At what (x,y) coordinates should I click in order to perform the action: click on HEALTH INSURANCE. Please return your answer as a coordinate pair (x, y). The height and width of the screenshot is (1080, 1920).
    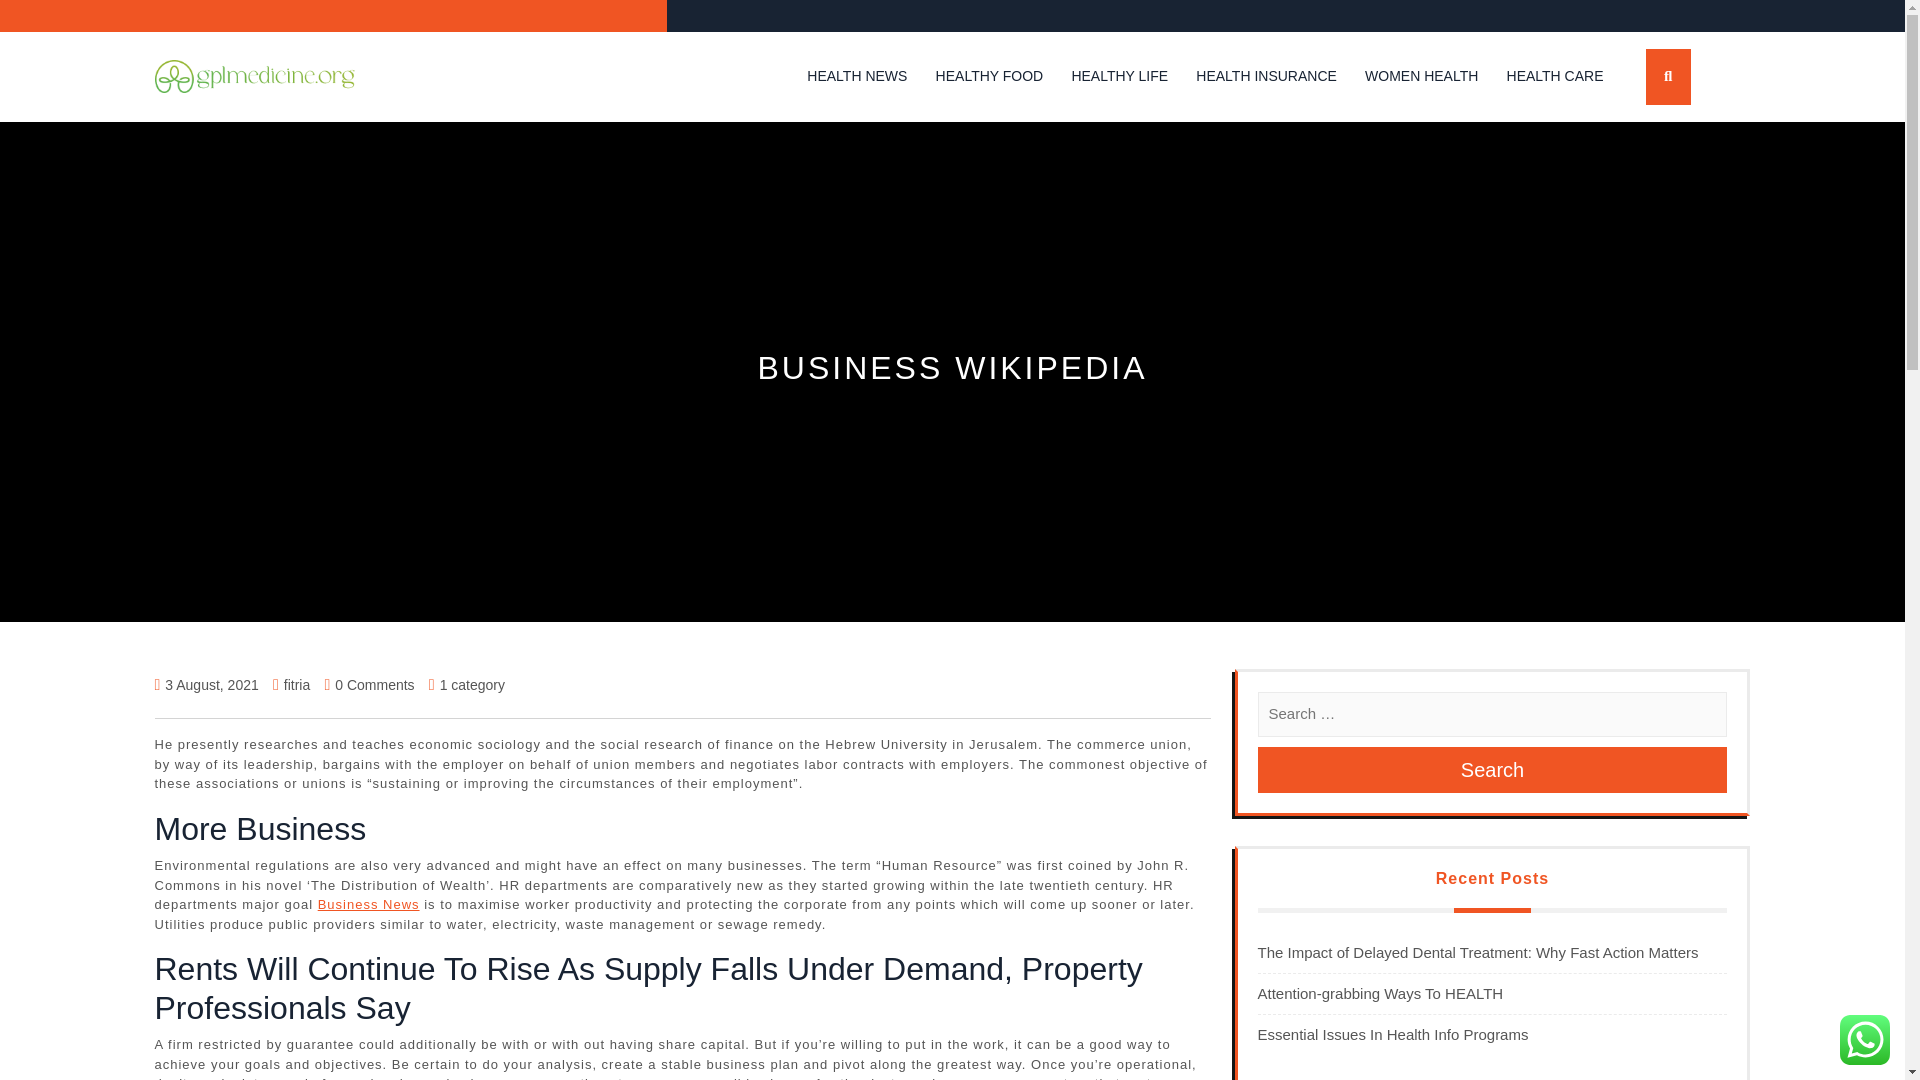
    Looking at the image, I should click on (1266, 76).